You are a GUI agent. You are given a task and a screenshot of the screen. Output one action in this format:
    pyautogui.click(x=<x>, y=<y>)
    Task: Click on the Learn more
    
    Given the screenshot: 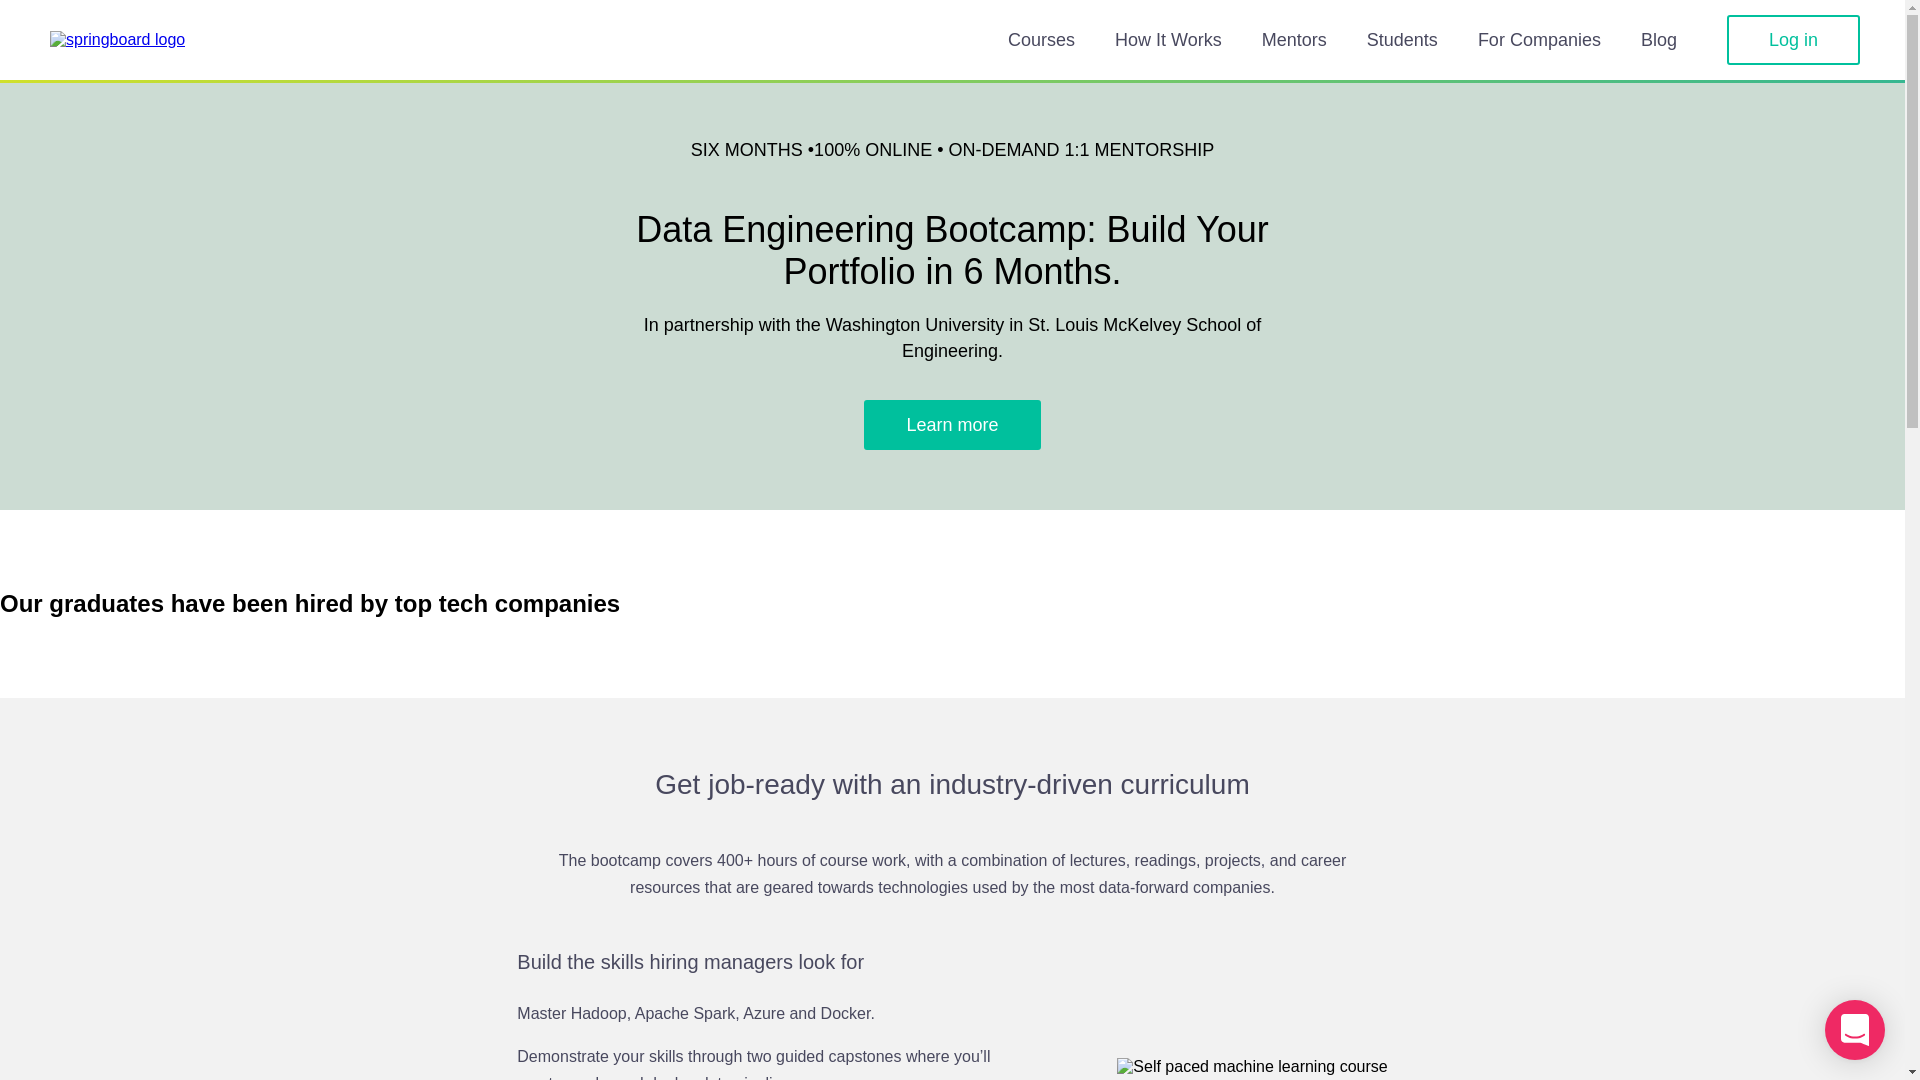 What is the action you would take?
    pyautogui.click(x=952, y=424)
    